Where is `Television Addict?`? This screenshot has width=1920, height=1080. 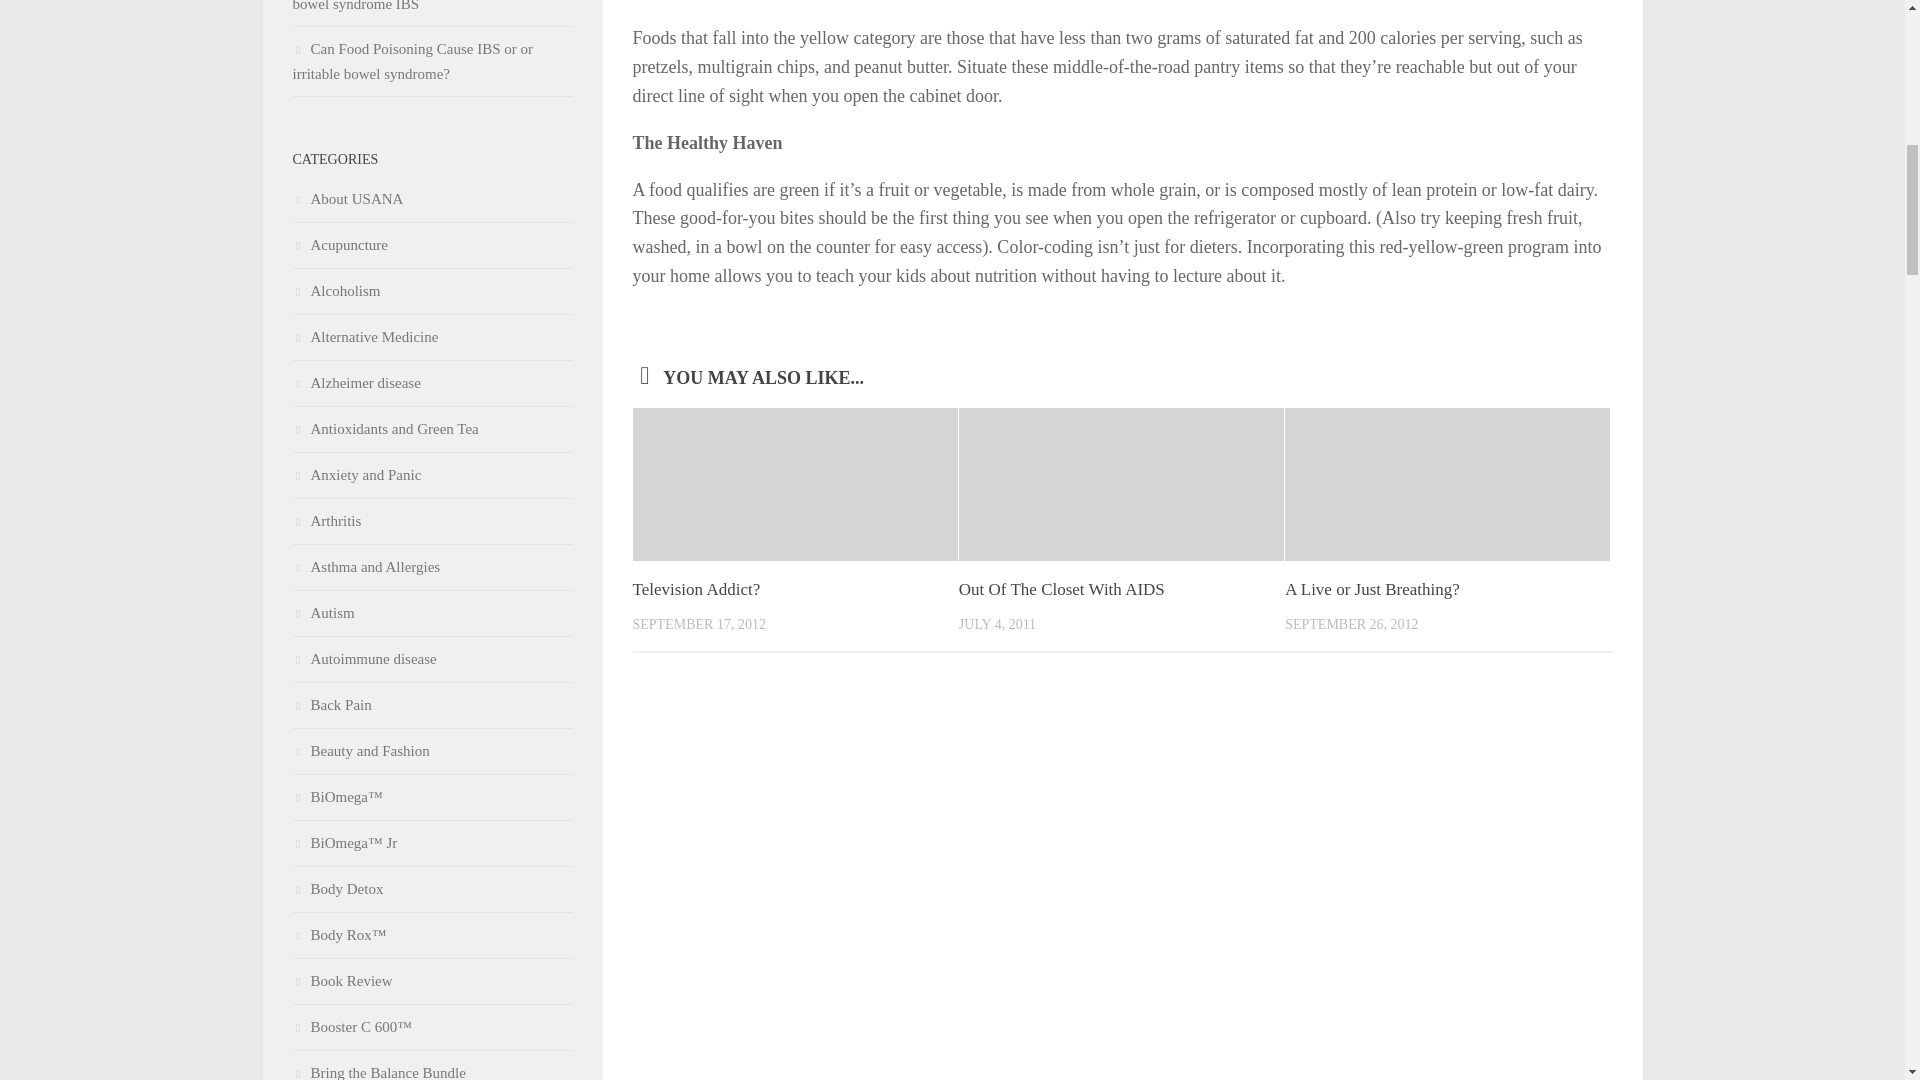 Television Addict? is located at coordinates (696, 589).